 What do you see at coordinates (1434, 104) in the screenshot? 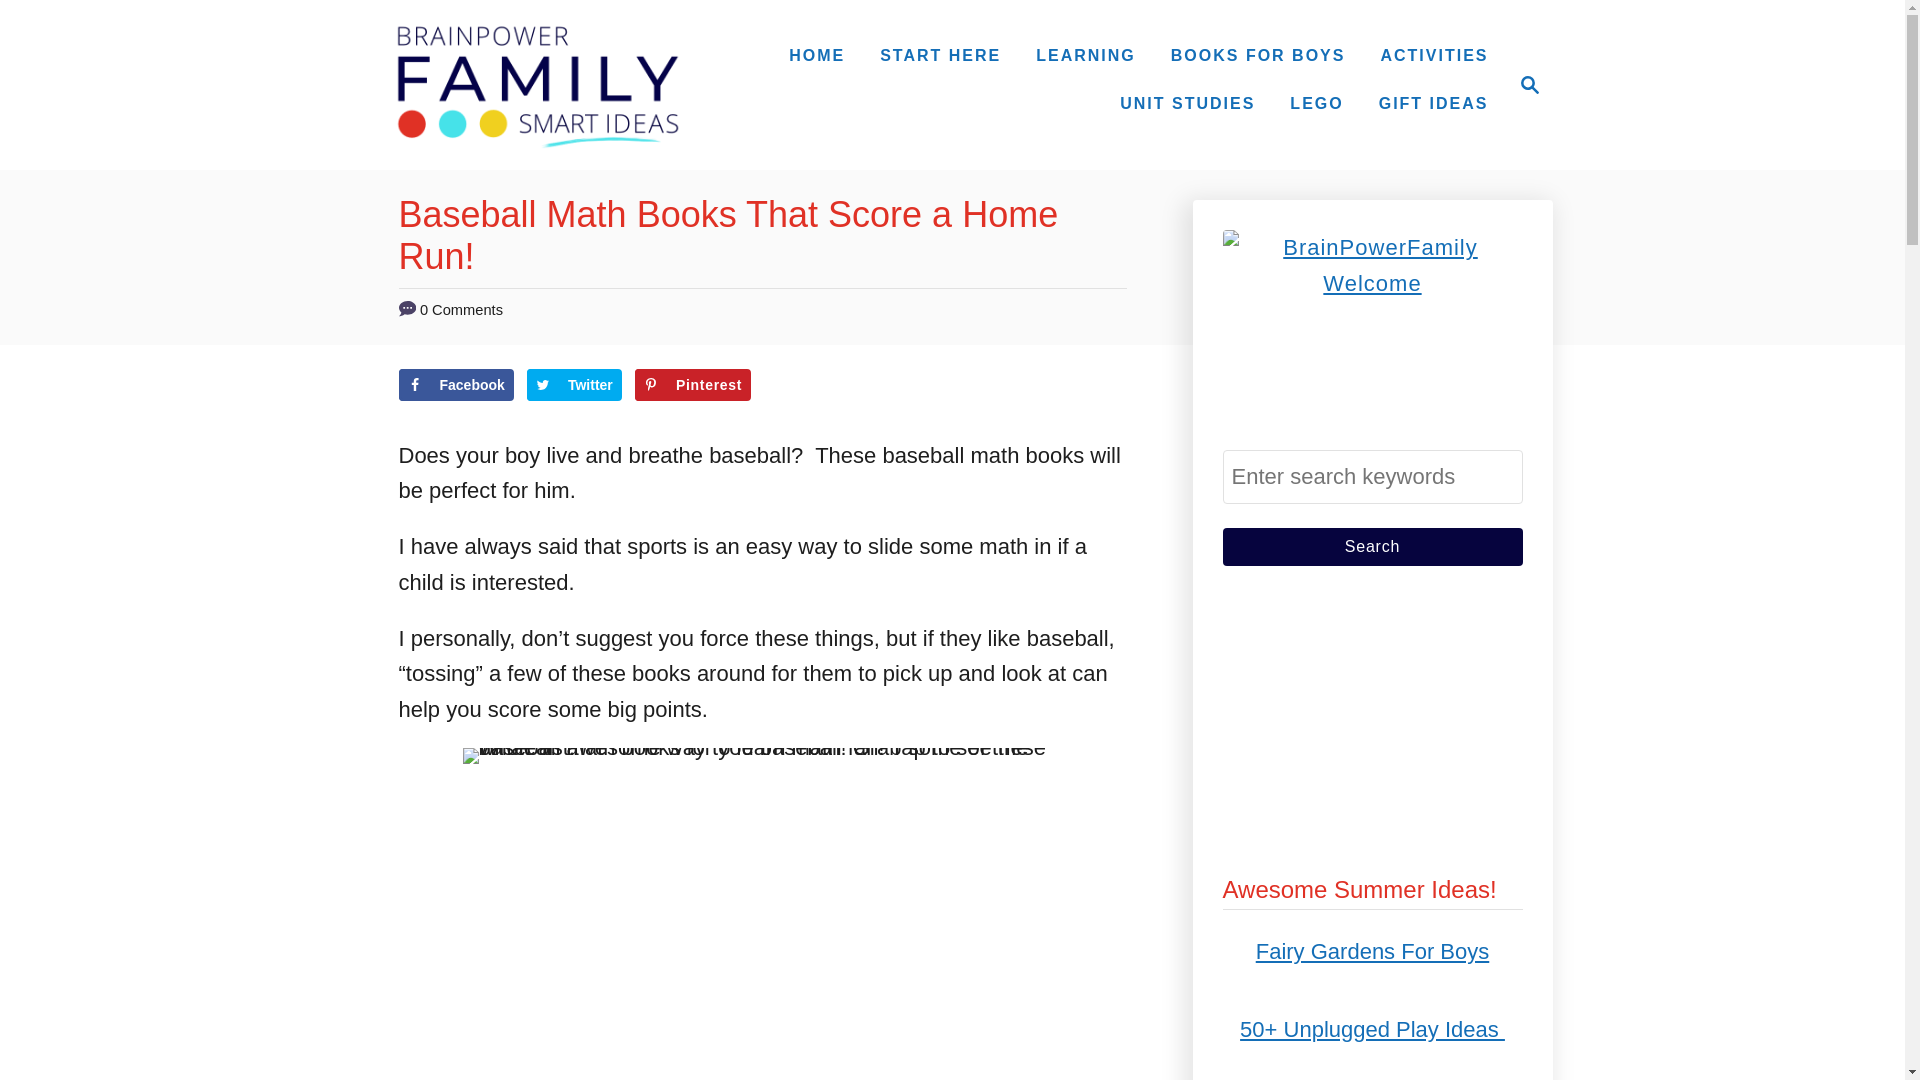
I see `ACTIVITIES` at bounding box center [1434, 104].